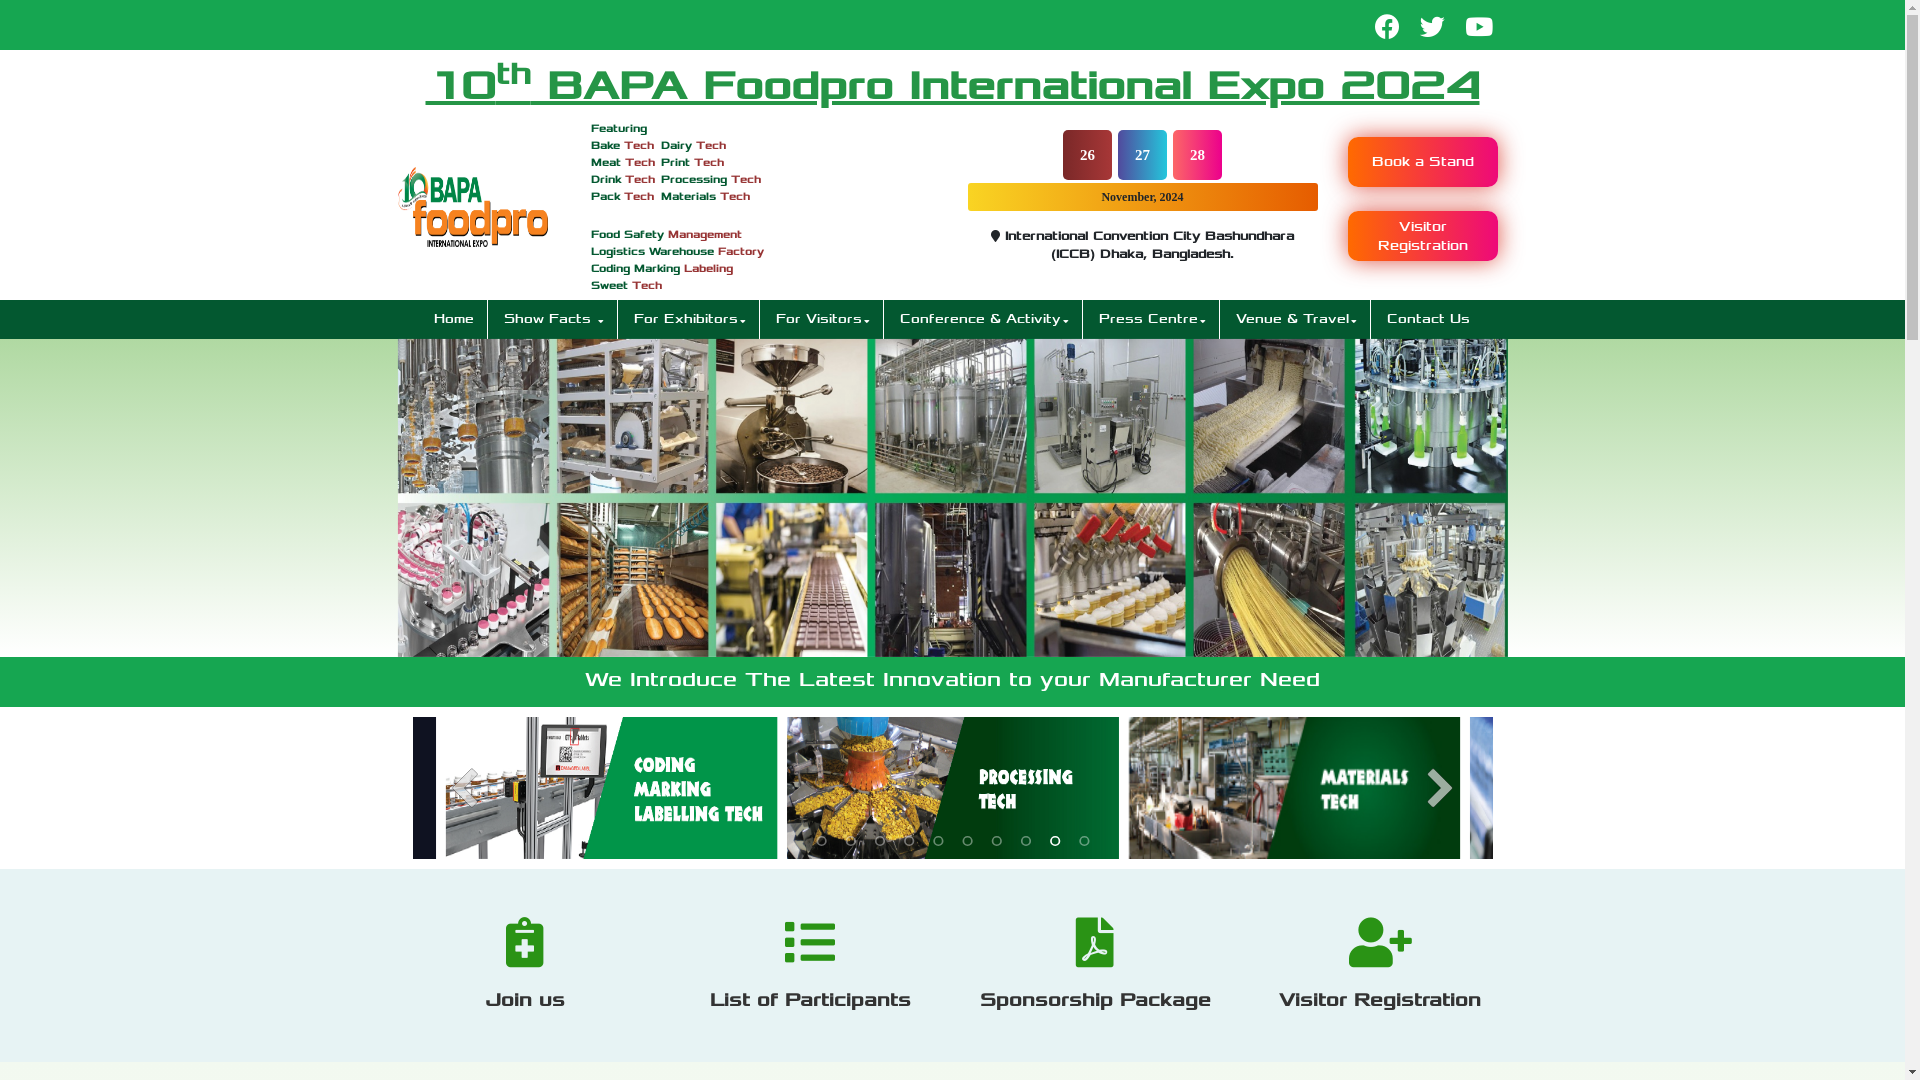  What do you see at coordinates (1423, 161) in the screenshot?
I see `Book a Stand` at bounding box center [1423, 161].